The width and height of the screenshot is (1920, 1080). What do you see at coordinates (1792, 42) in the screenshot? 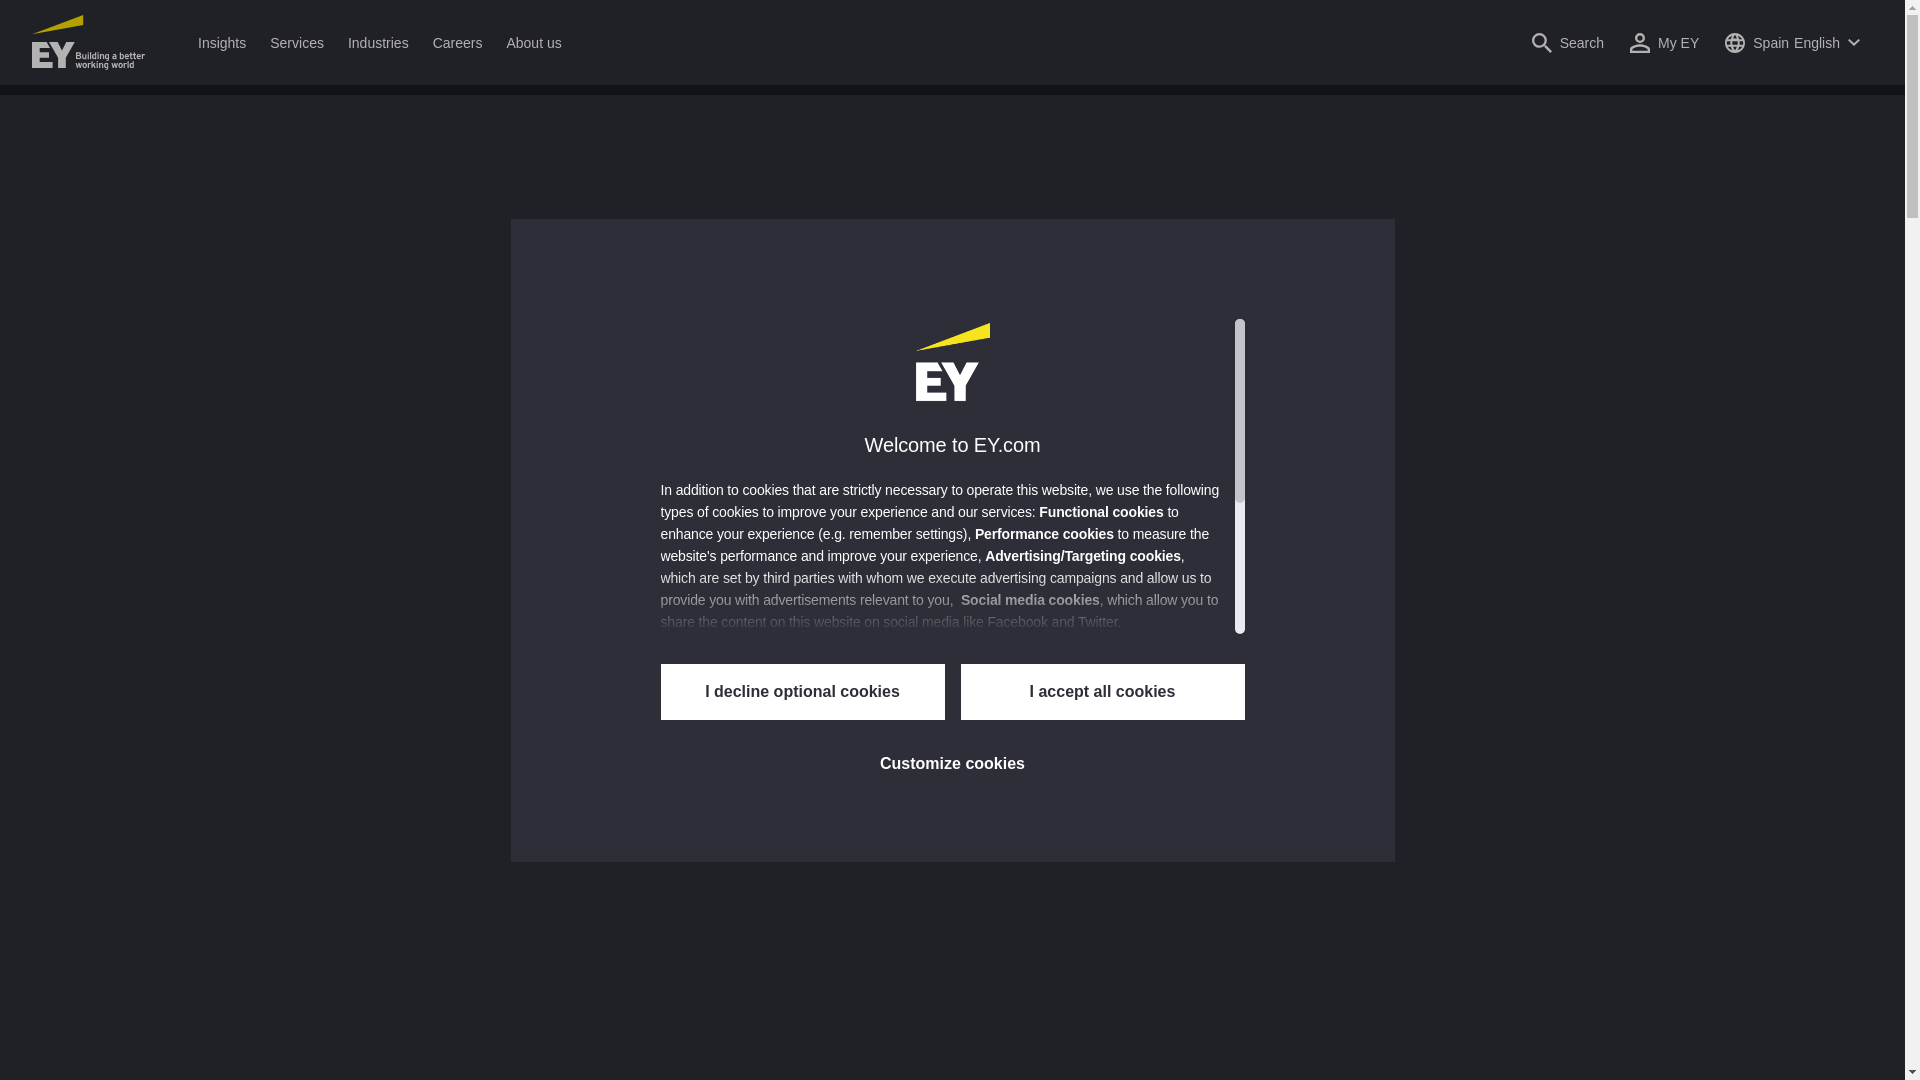
I see `Open country language switcher` at bounding box center [1792, 42].